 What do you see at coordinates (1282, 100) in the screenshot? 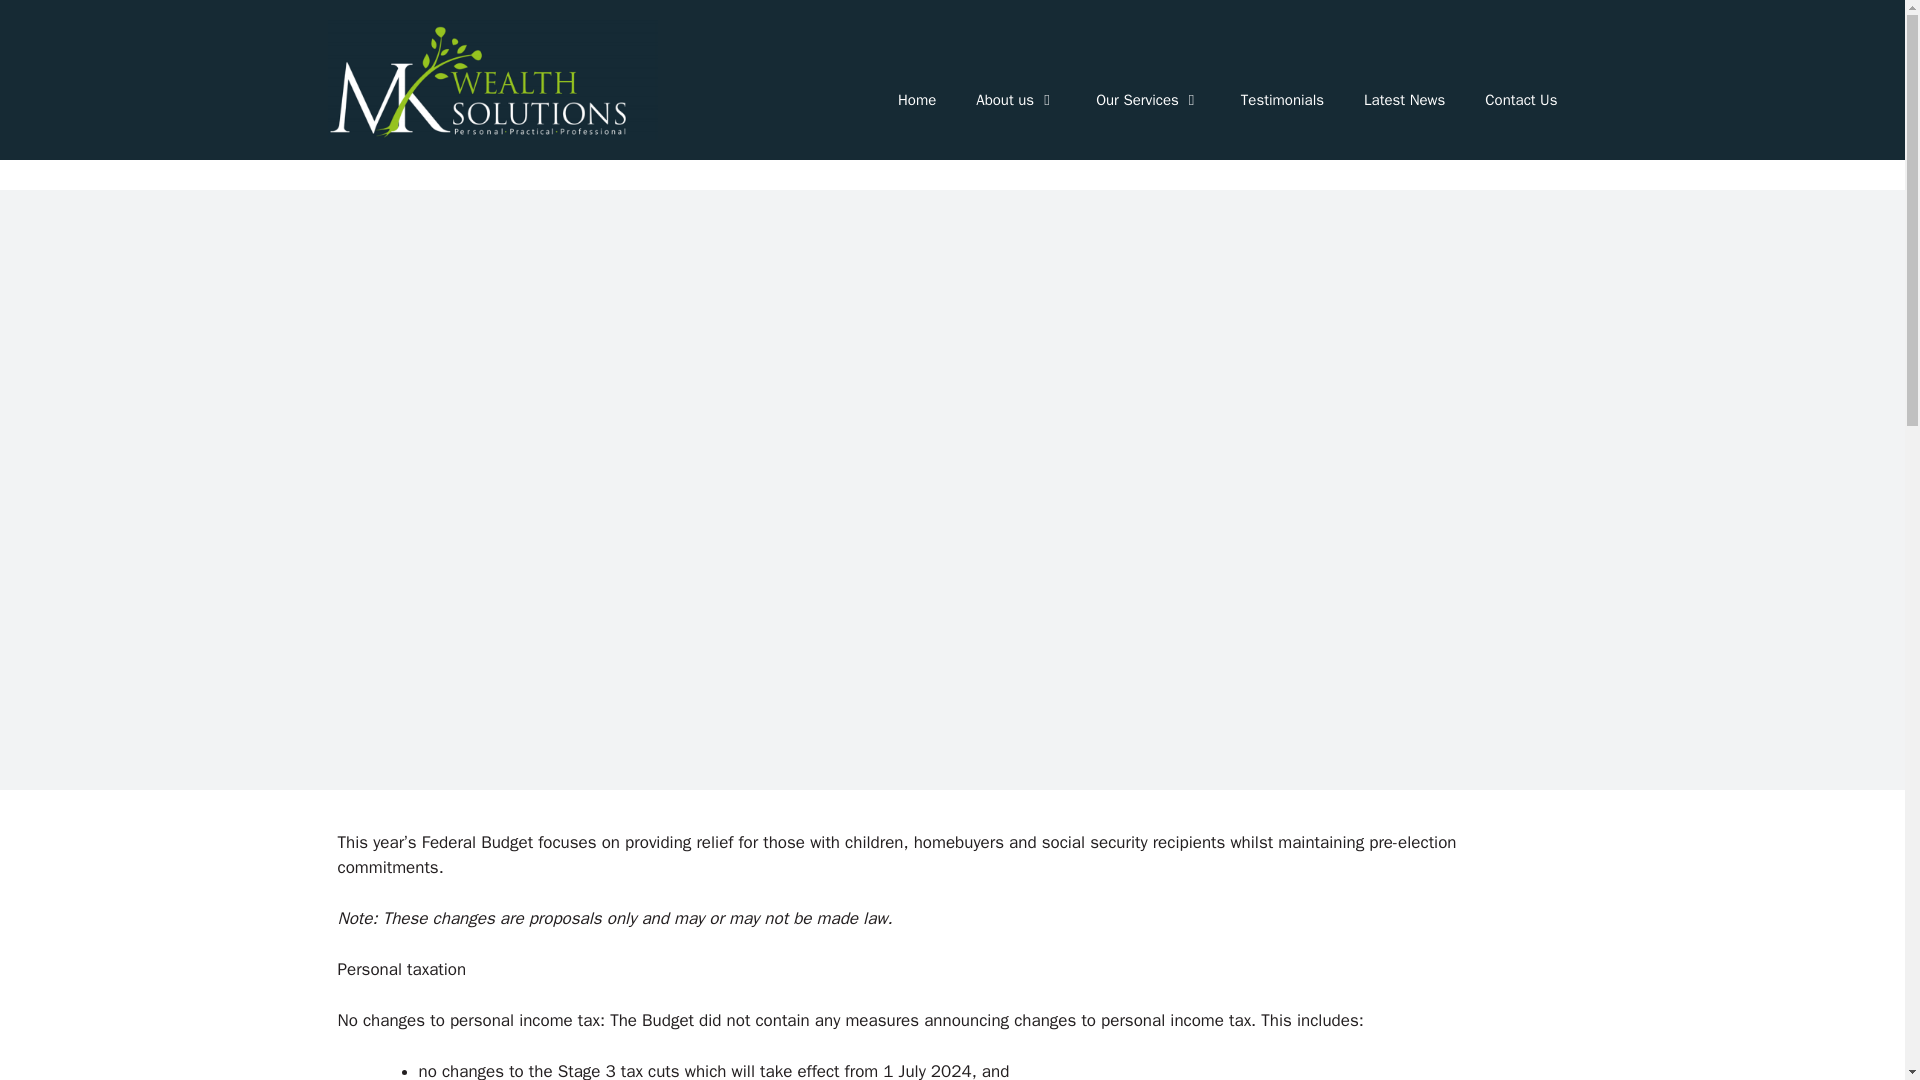
I see `Testimonials` at bounding box center [1282, 100].